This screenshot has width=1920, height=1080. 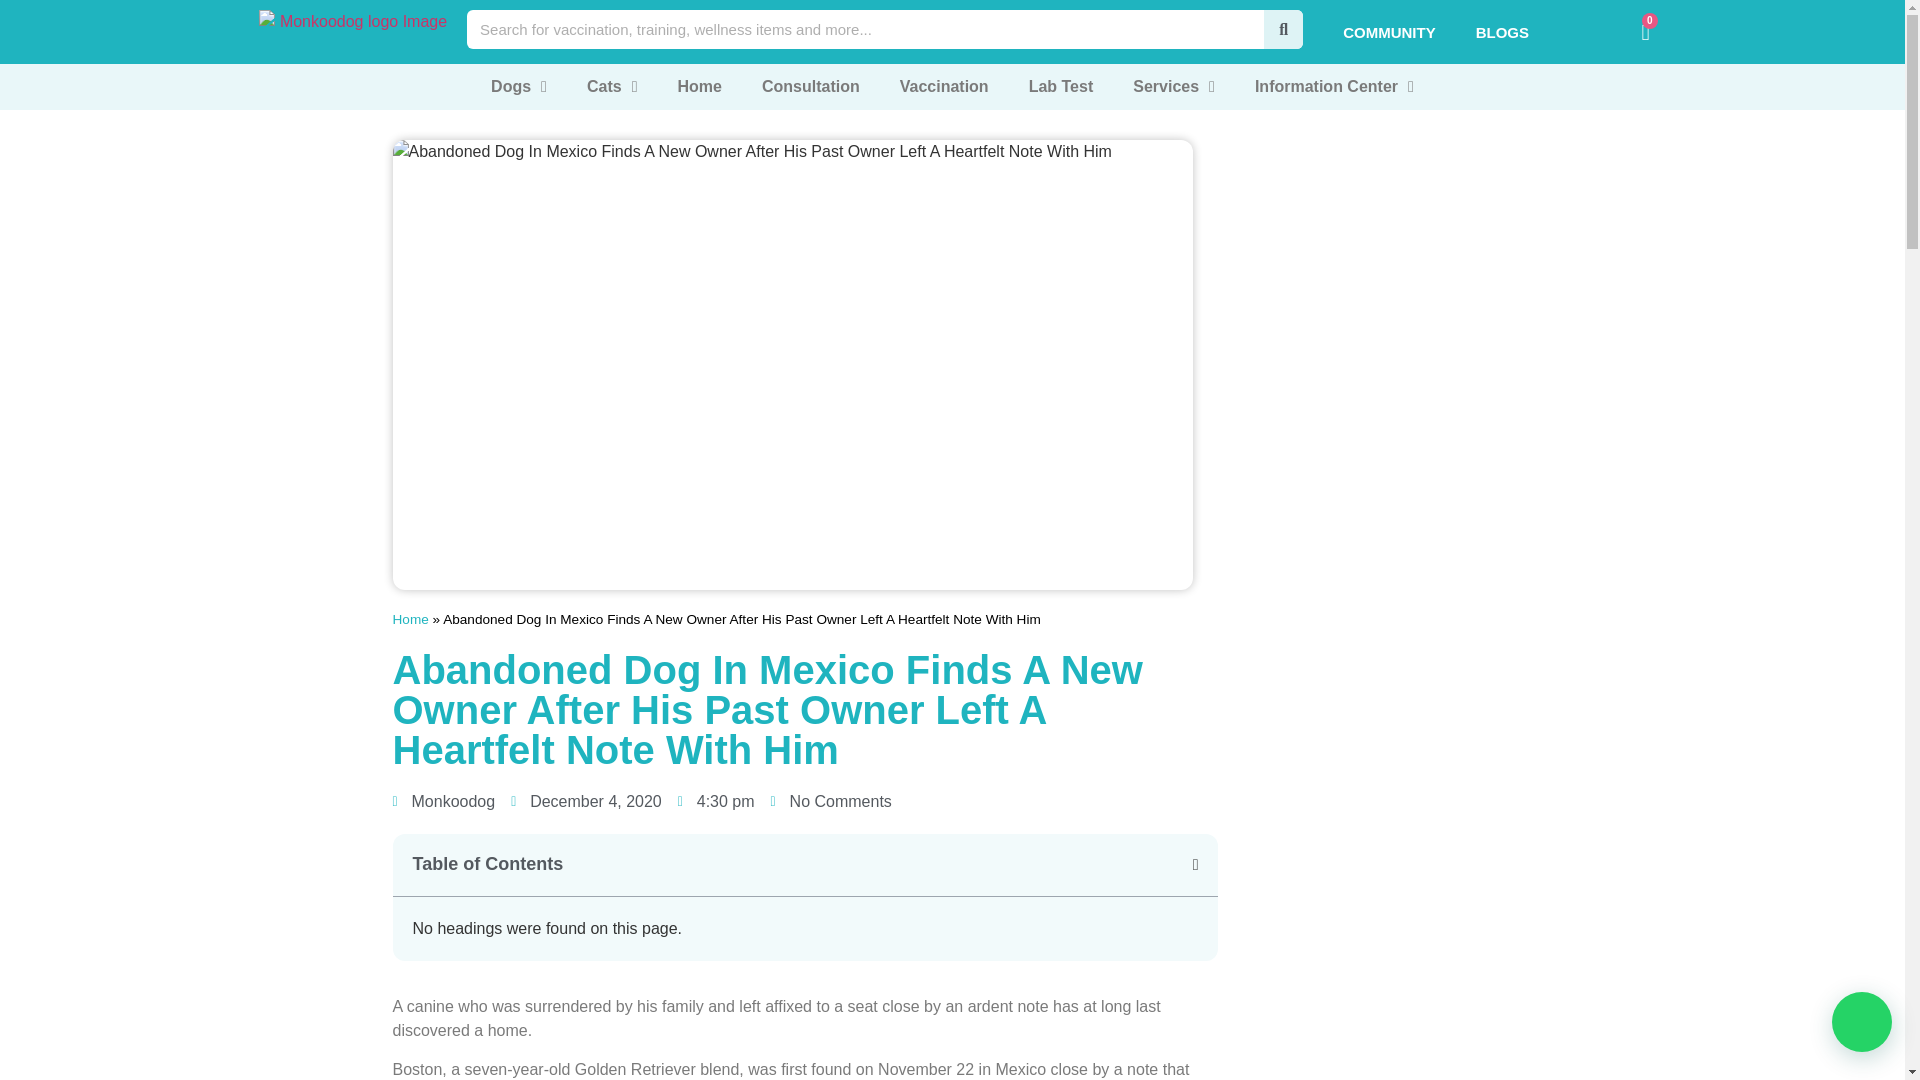 I want to click on Best Veterinary Service in India, so click(x=353, y=29).